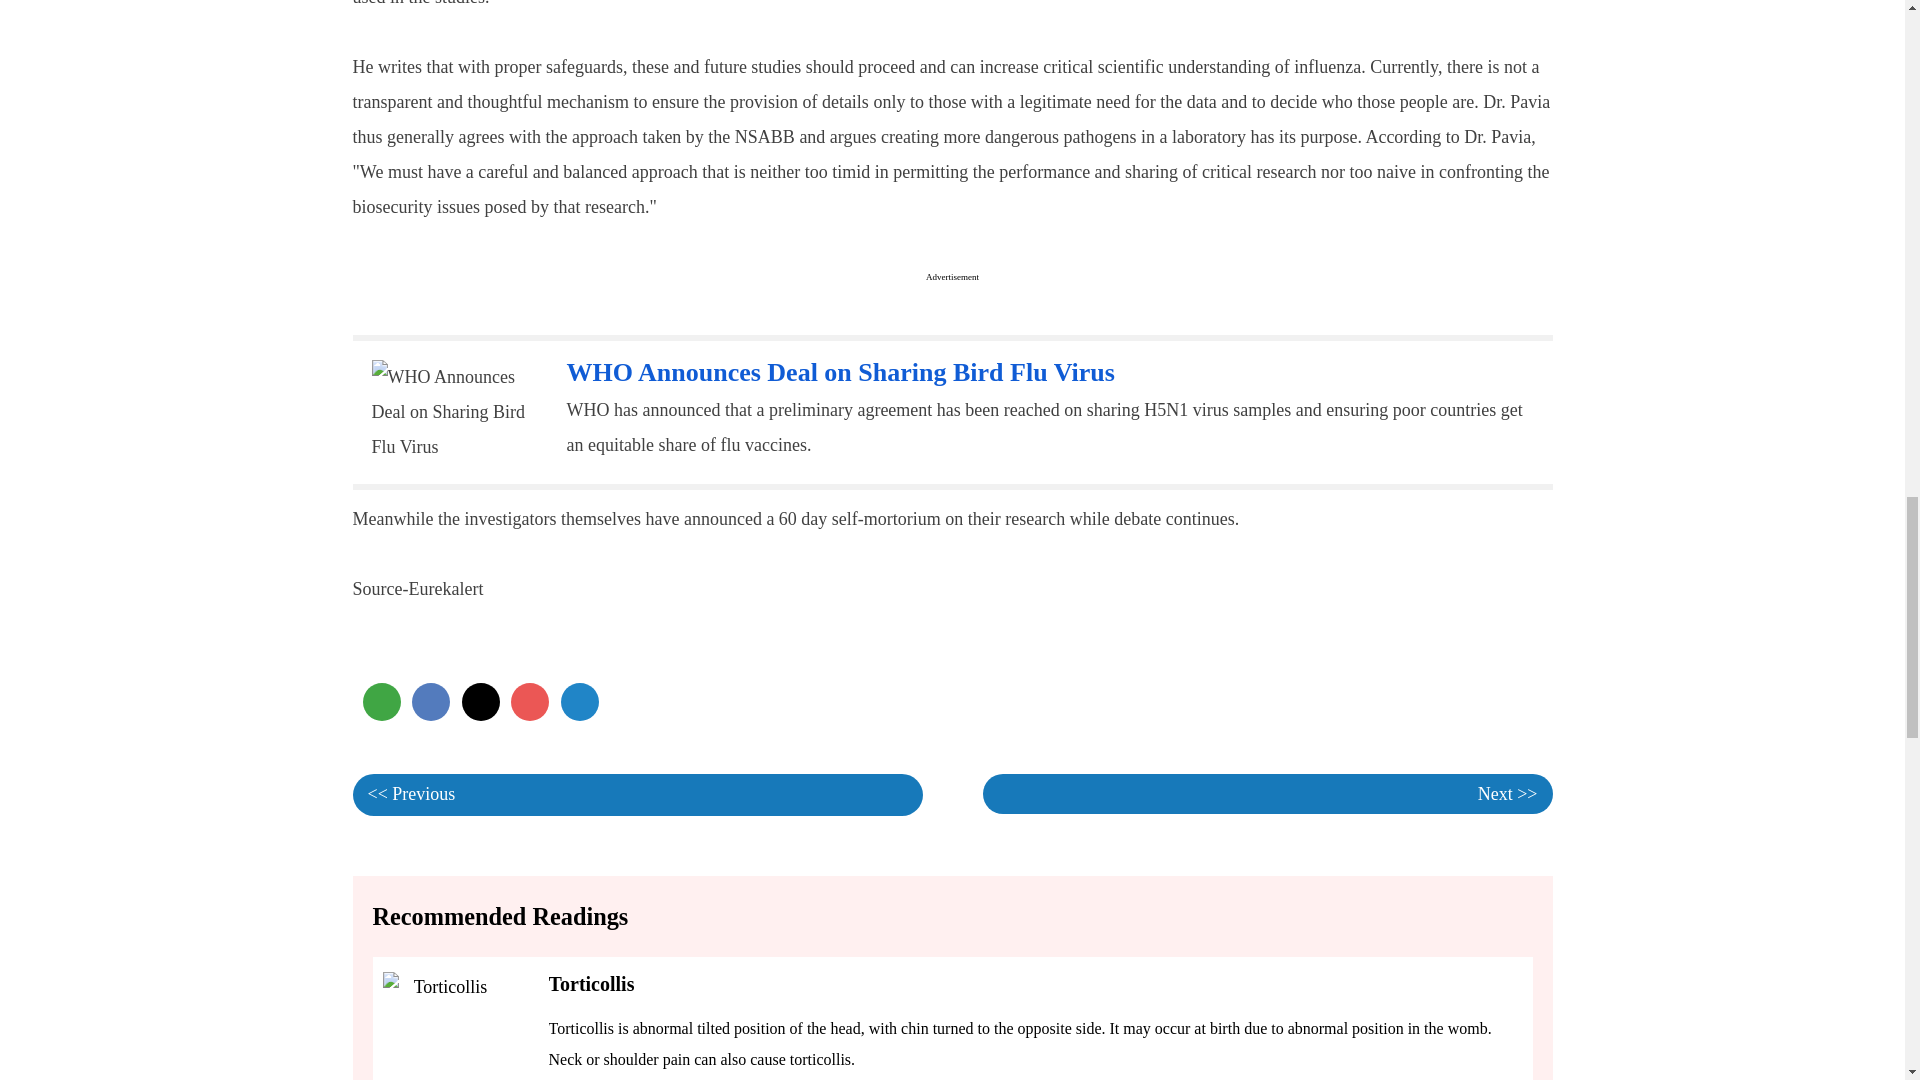 Image resolution: width=1920 pixels, height=1080 pixels. Describe the element at coordinates (530, 702) in the screenshot. I see `Pinterest` at that location.